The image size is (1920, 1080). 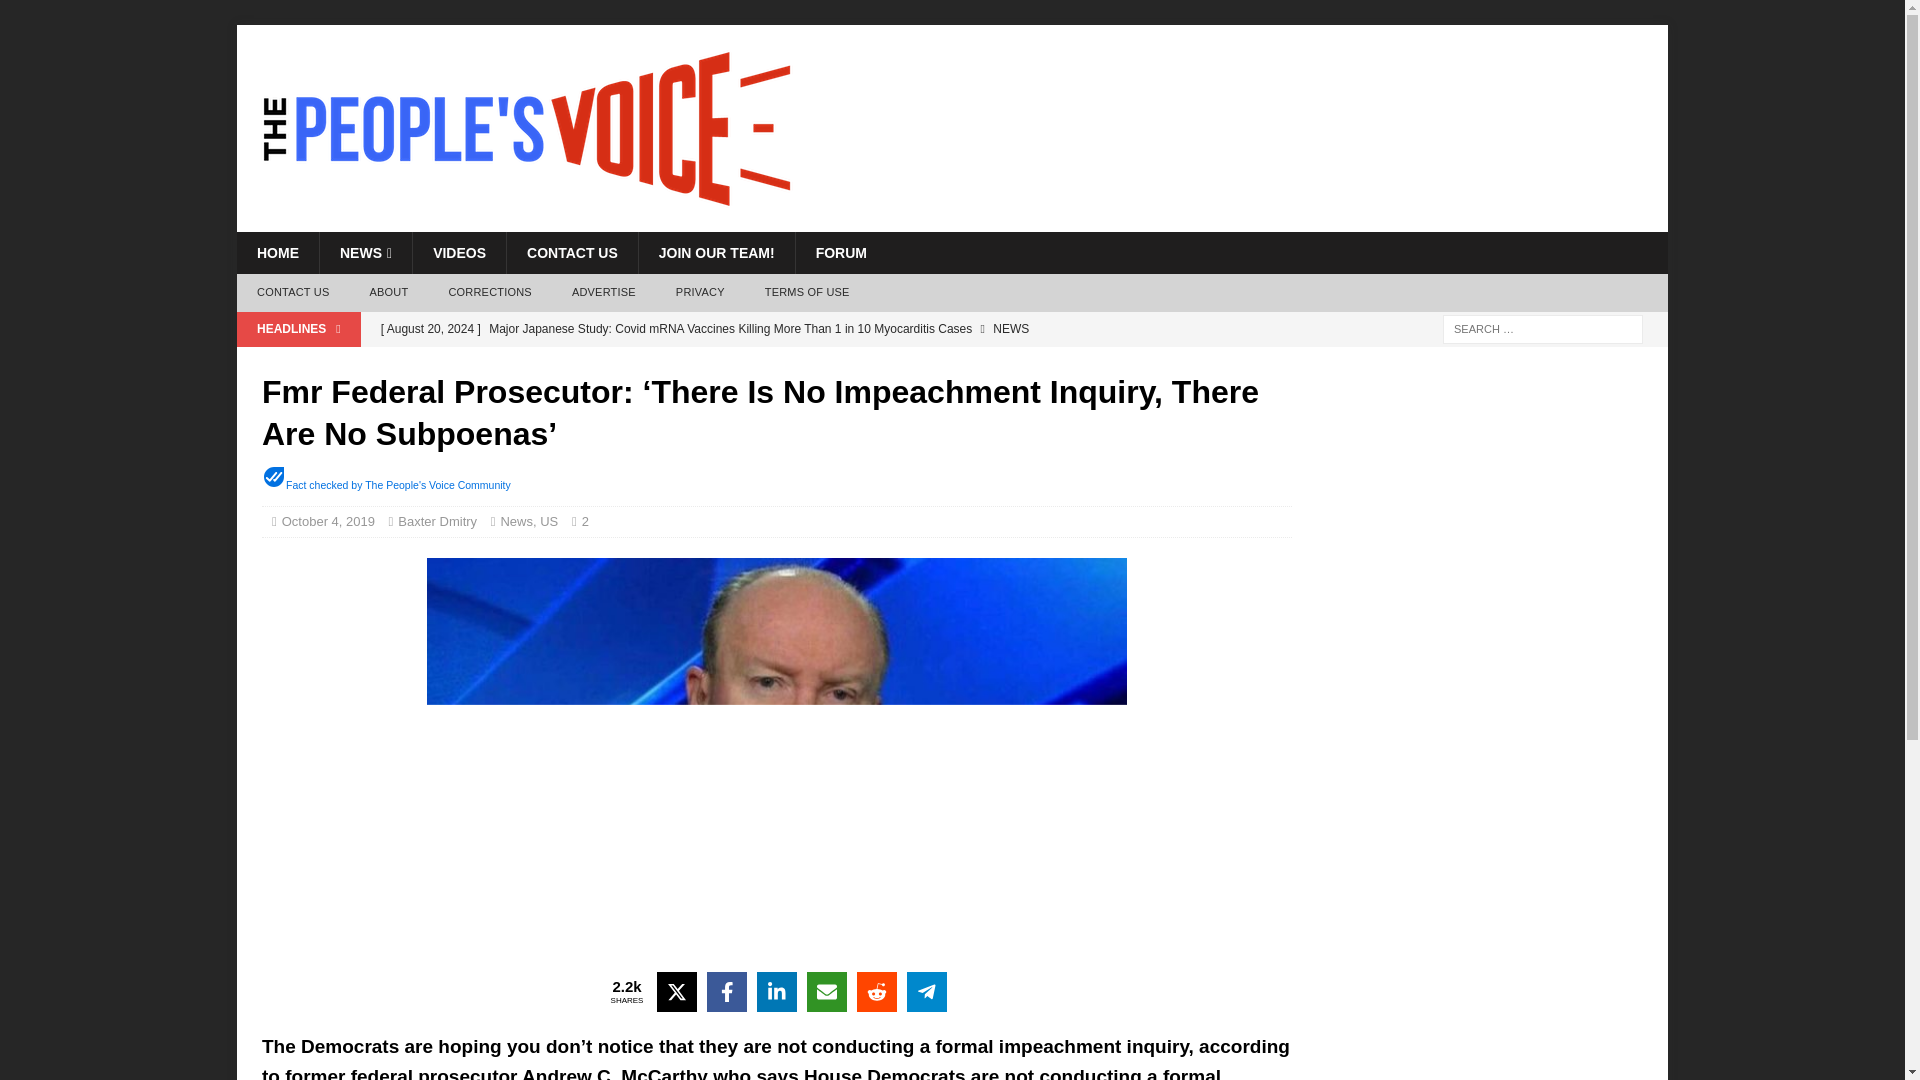 I want to click on CONTACT US, so click(x=292, y=293).